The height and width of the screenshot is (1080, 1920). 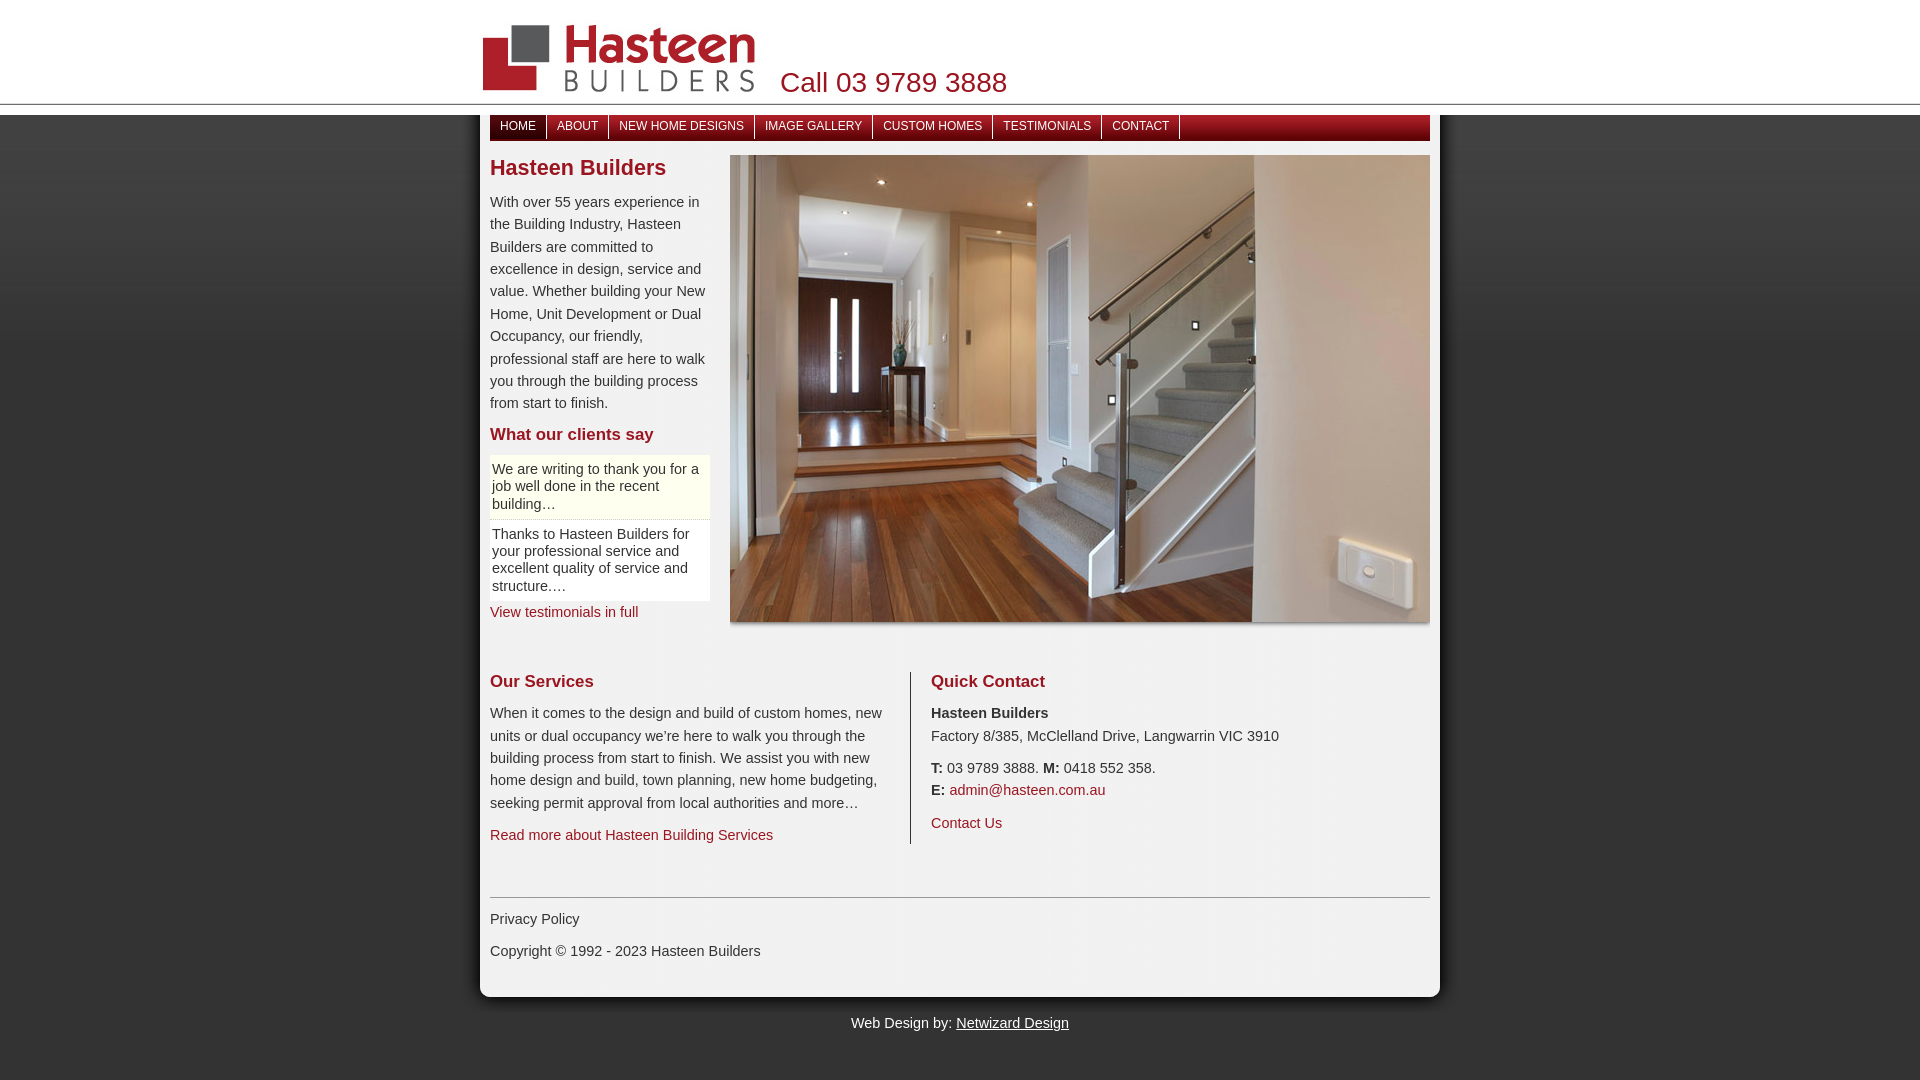 What do you see at coordinates (518, 127) in the screenshot?
I see `HOME` at bounding box center [518, 127].